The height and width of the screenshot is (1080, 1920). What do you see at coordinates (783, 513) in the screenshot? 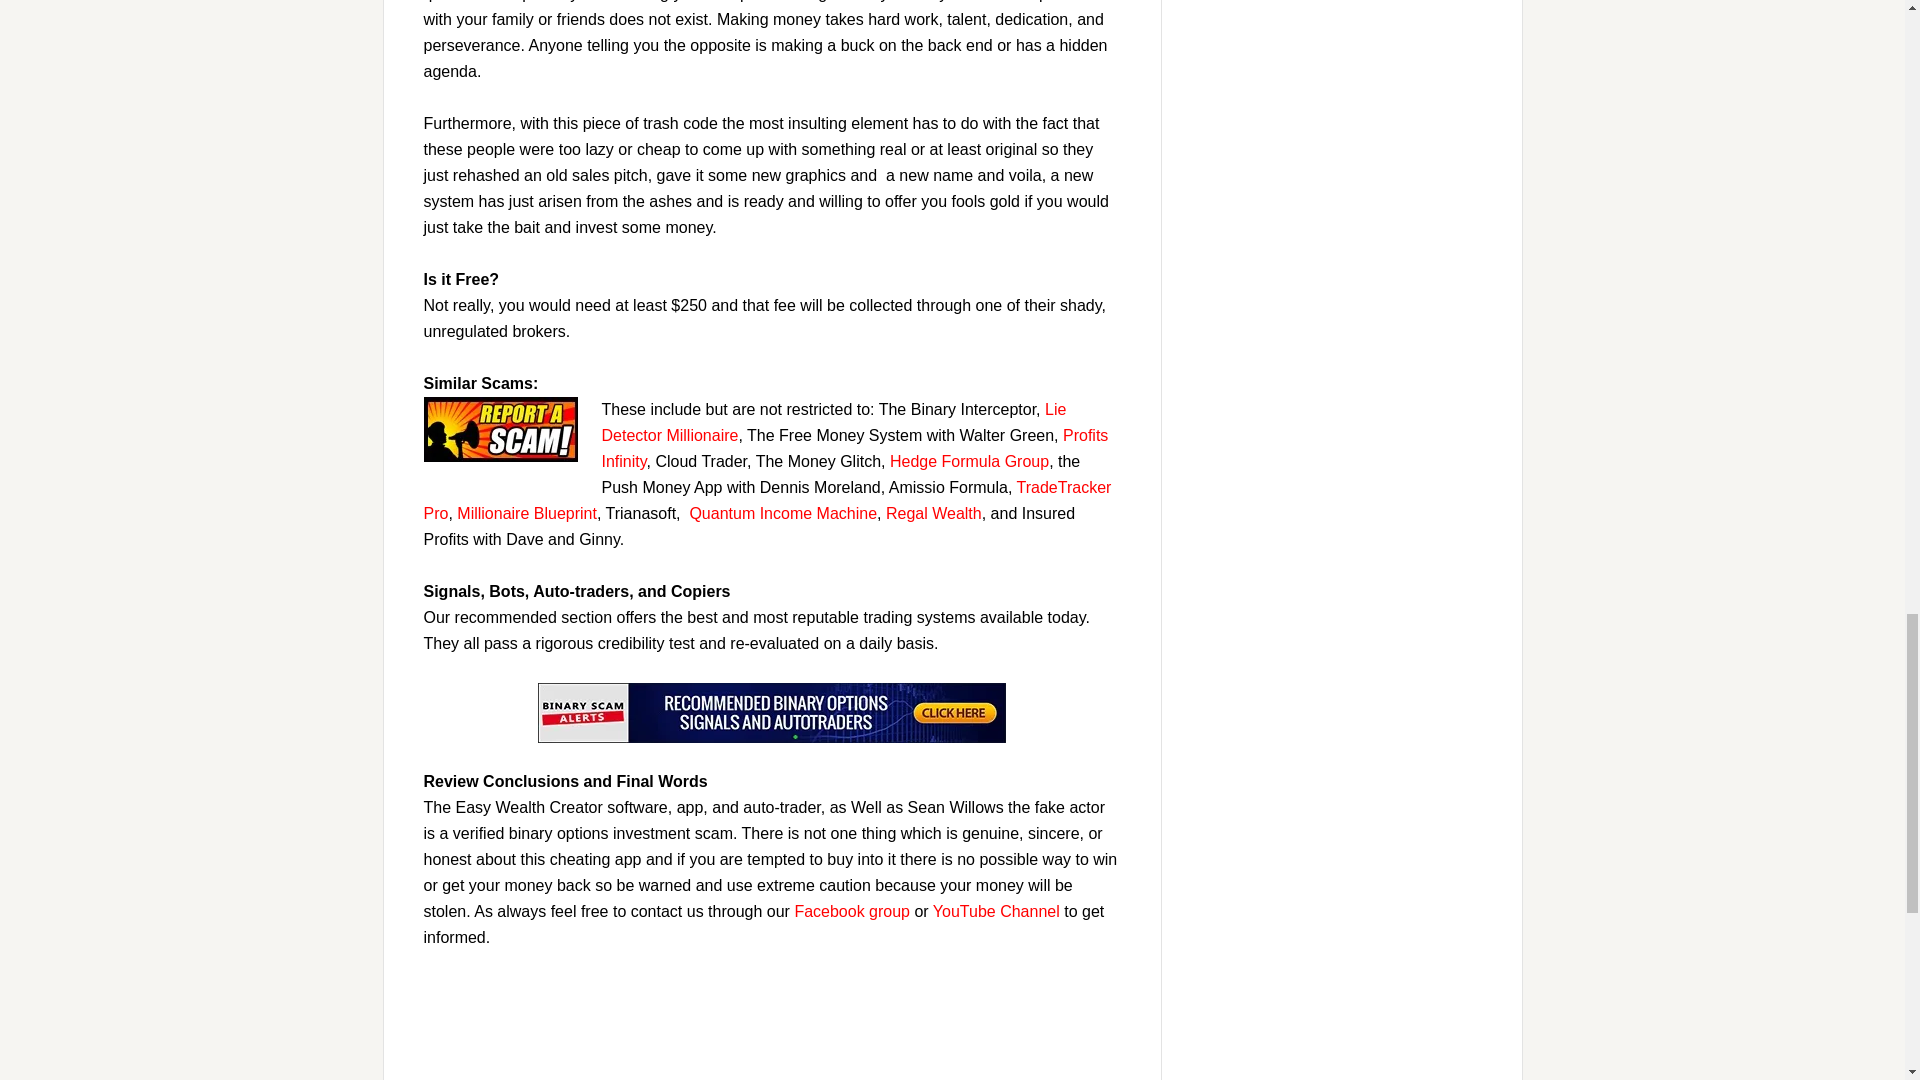
I see `Quantum Income Machine` at bounding box center [783, 513].